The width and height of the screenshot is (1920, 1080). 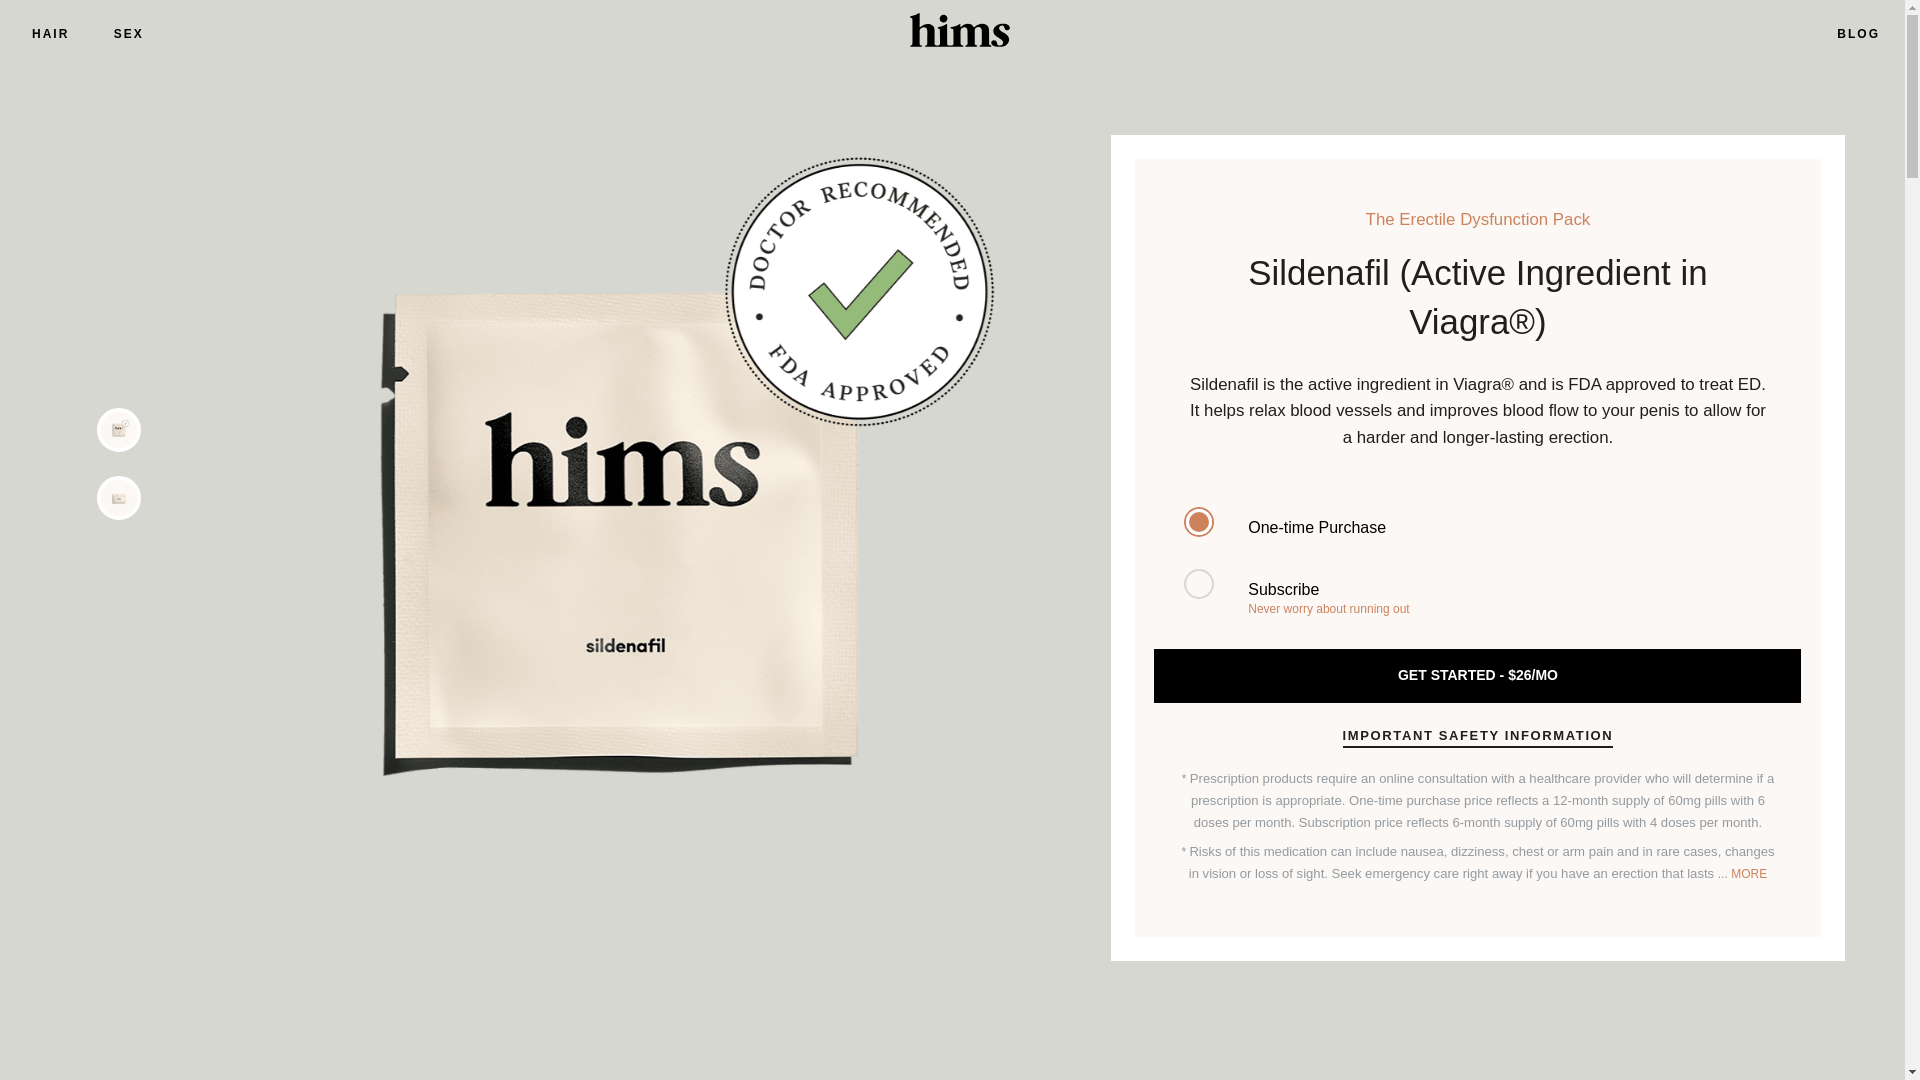 I want to click on IMPORTANT SAFETY INFORMATION, so click(x=1478, y=738).